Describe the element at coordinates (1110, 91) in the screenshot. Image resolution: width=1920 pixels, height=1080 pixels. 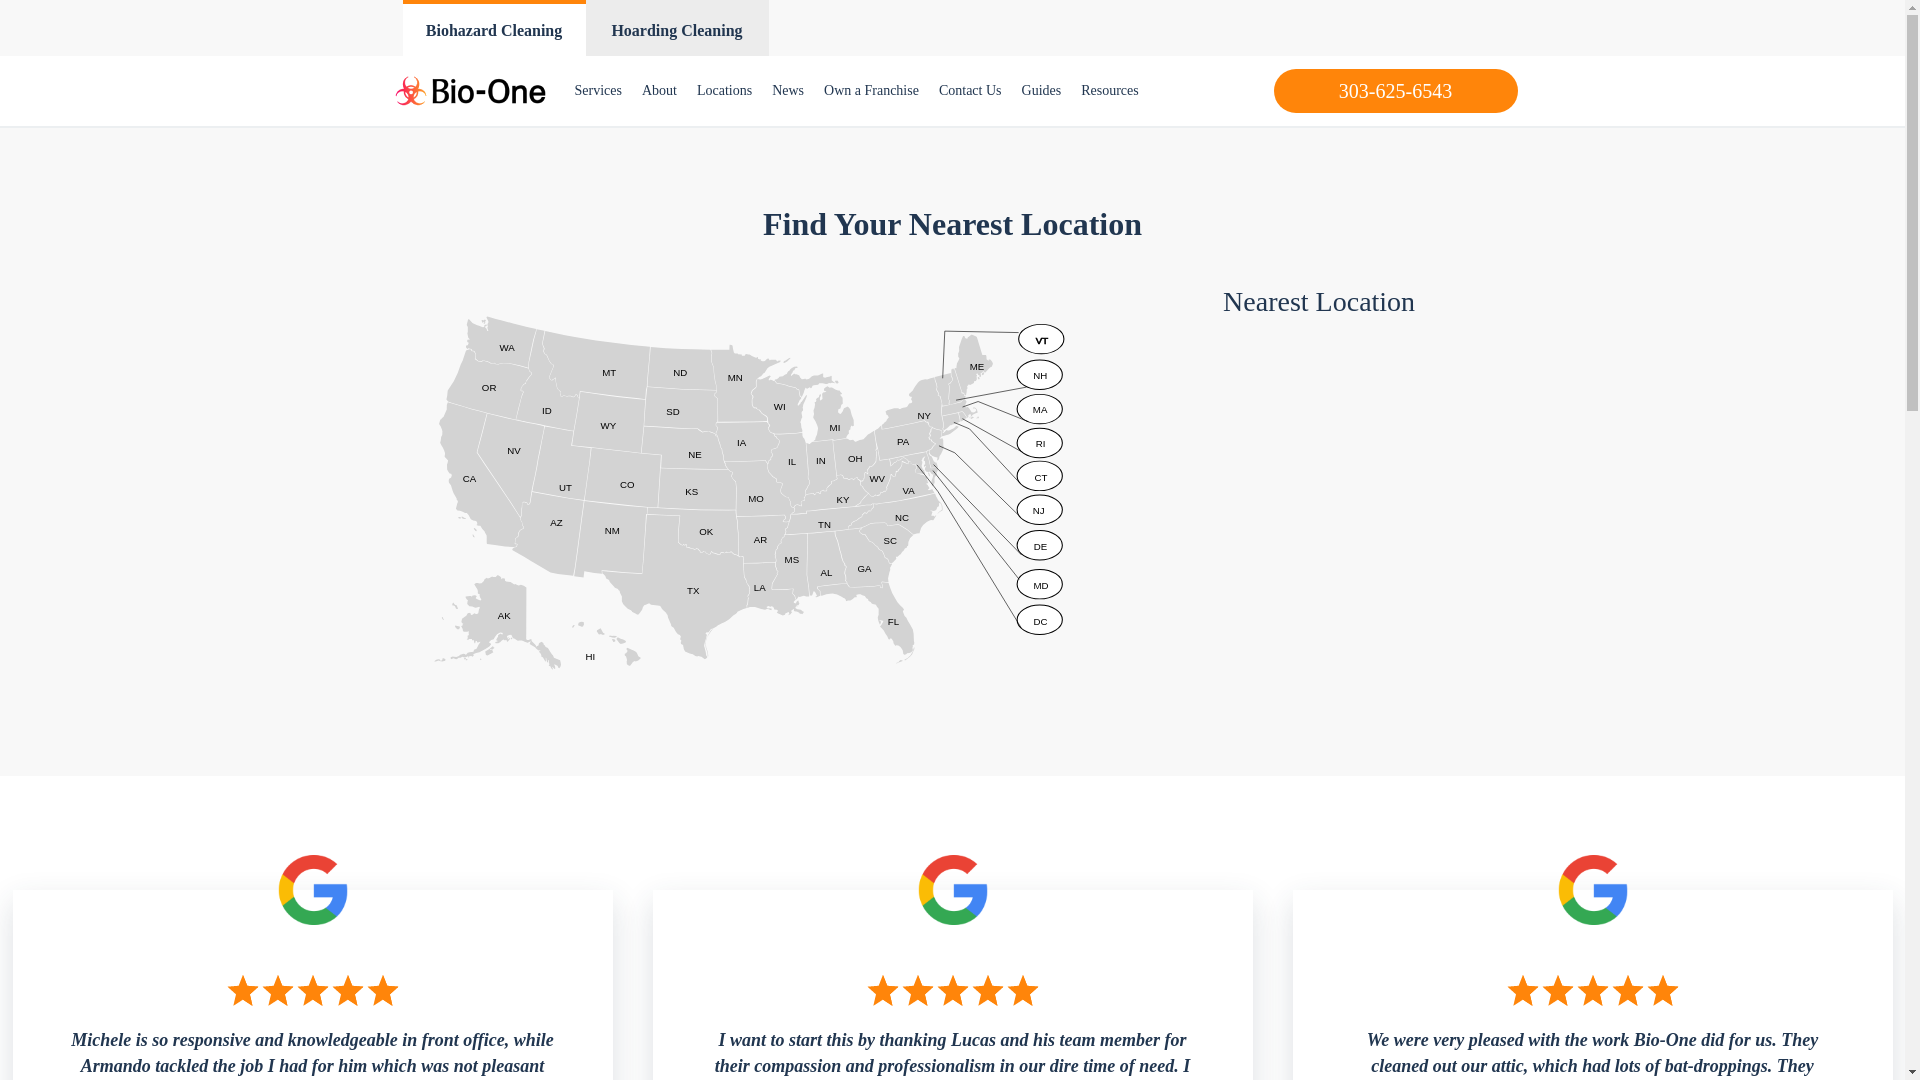
I see `Resources` at that location.